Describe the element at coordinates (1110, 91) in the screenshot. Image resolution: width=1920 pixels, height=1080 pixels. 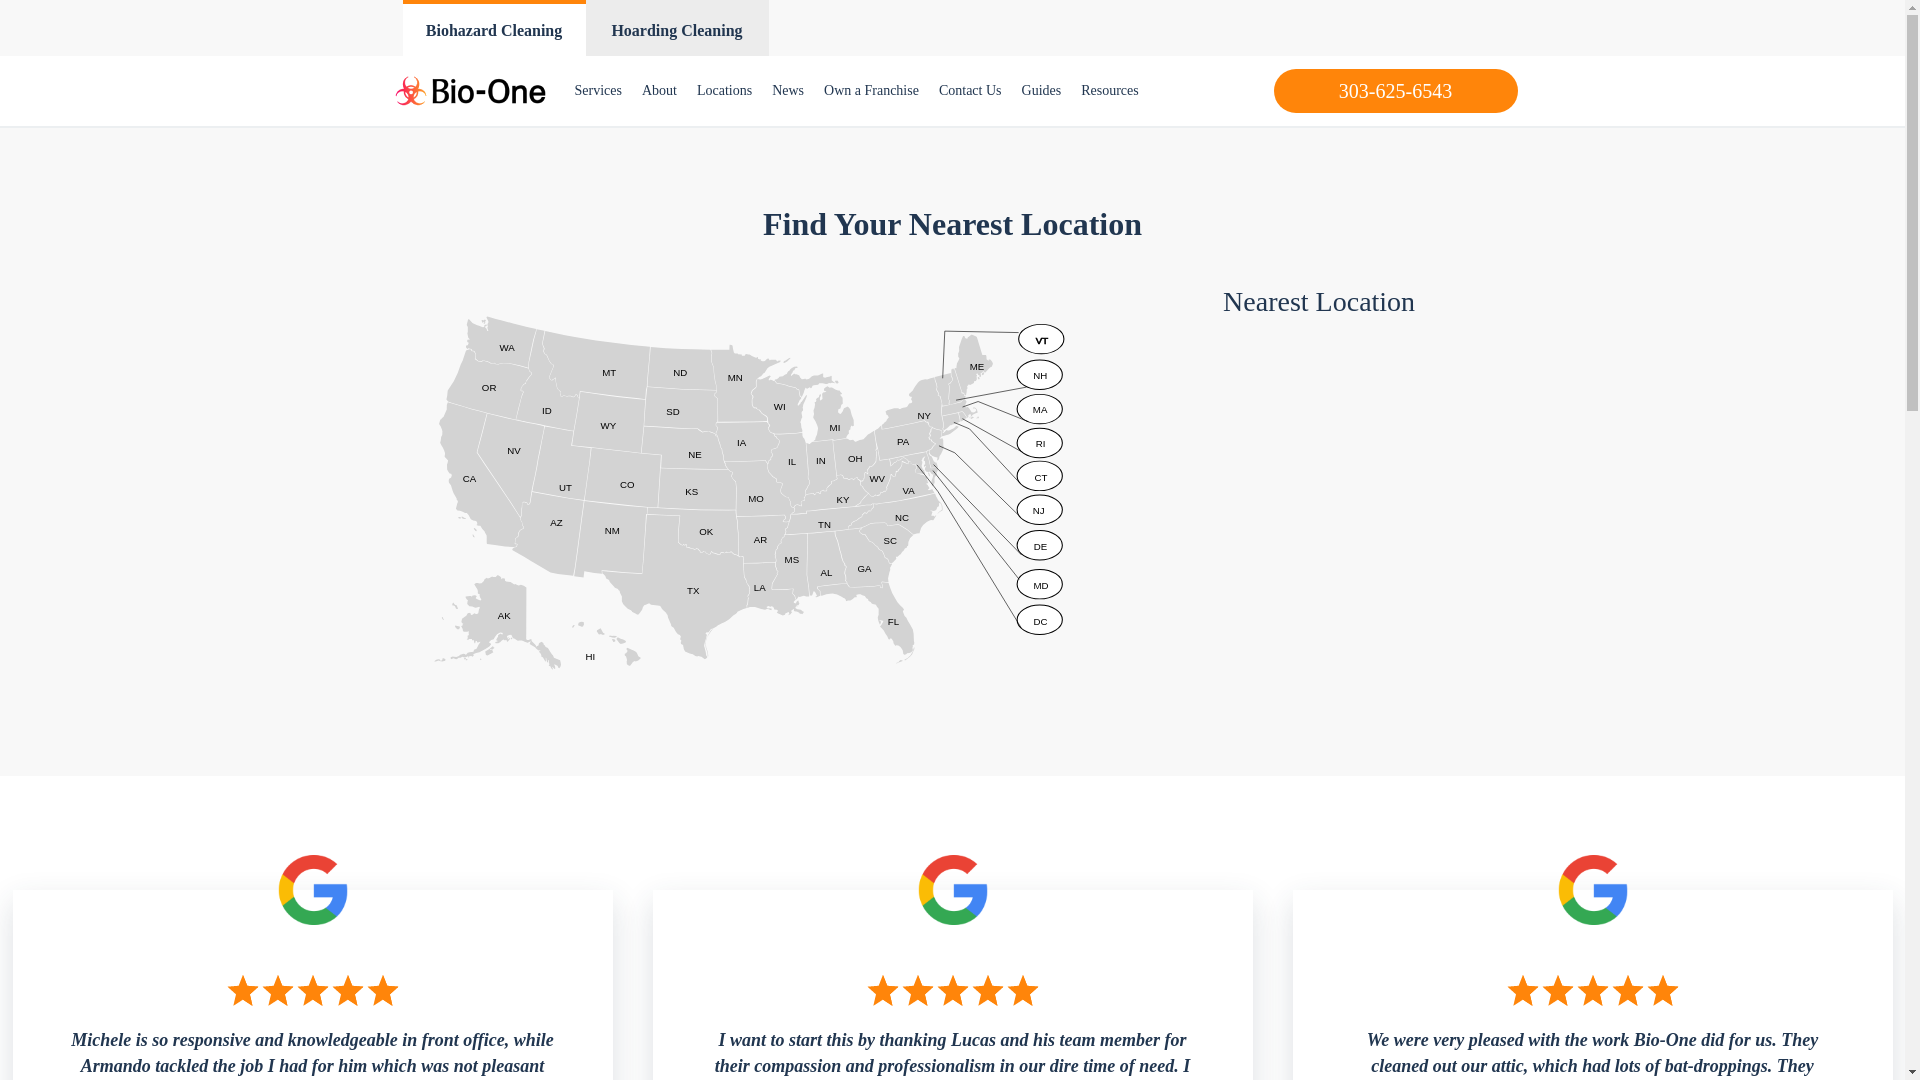
I see `Resources` at that location.